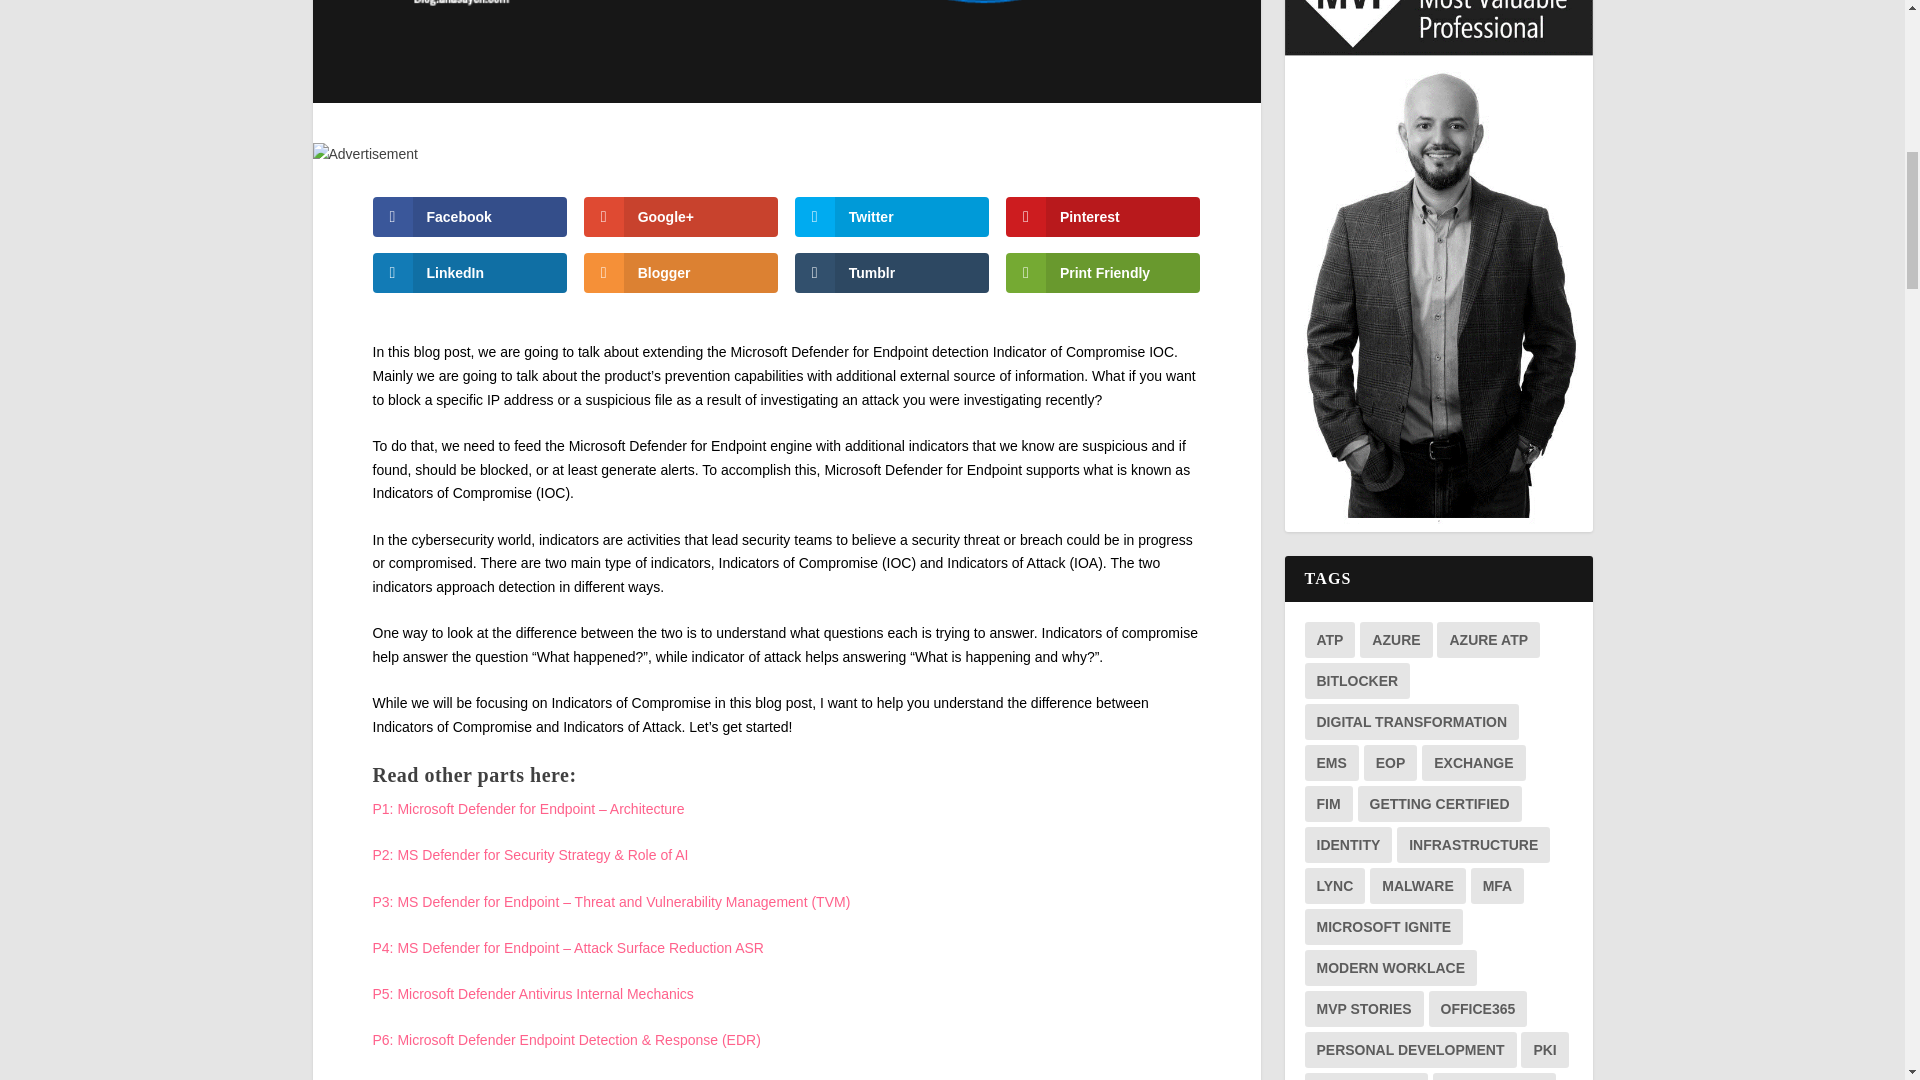 The width and height of the screenshot is (1920, 1080). What do you see at coordinates (892, 272) in the screenshot?
I see `Tumblr` at bounding box center [892, 272].